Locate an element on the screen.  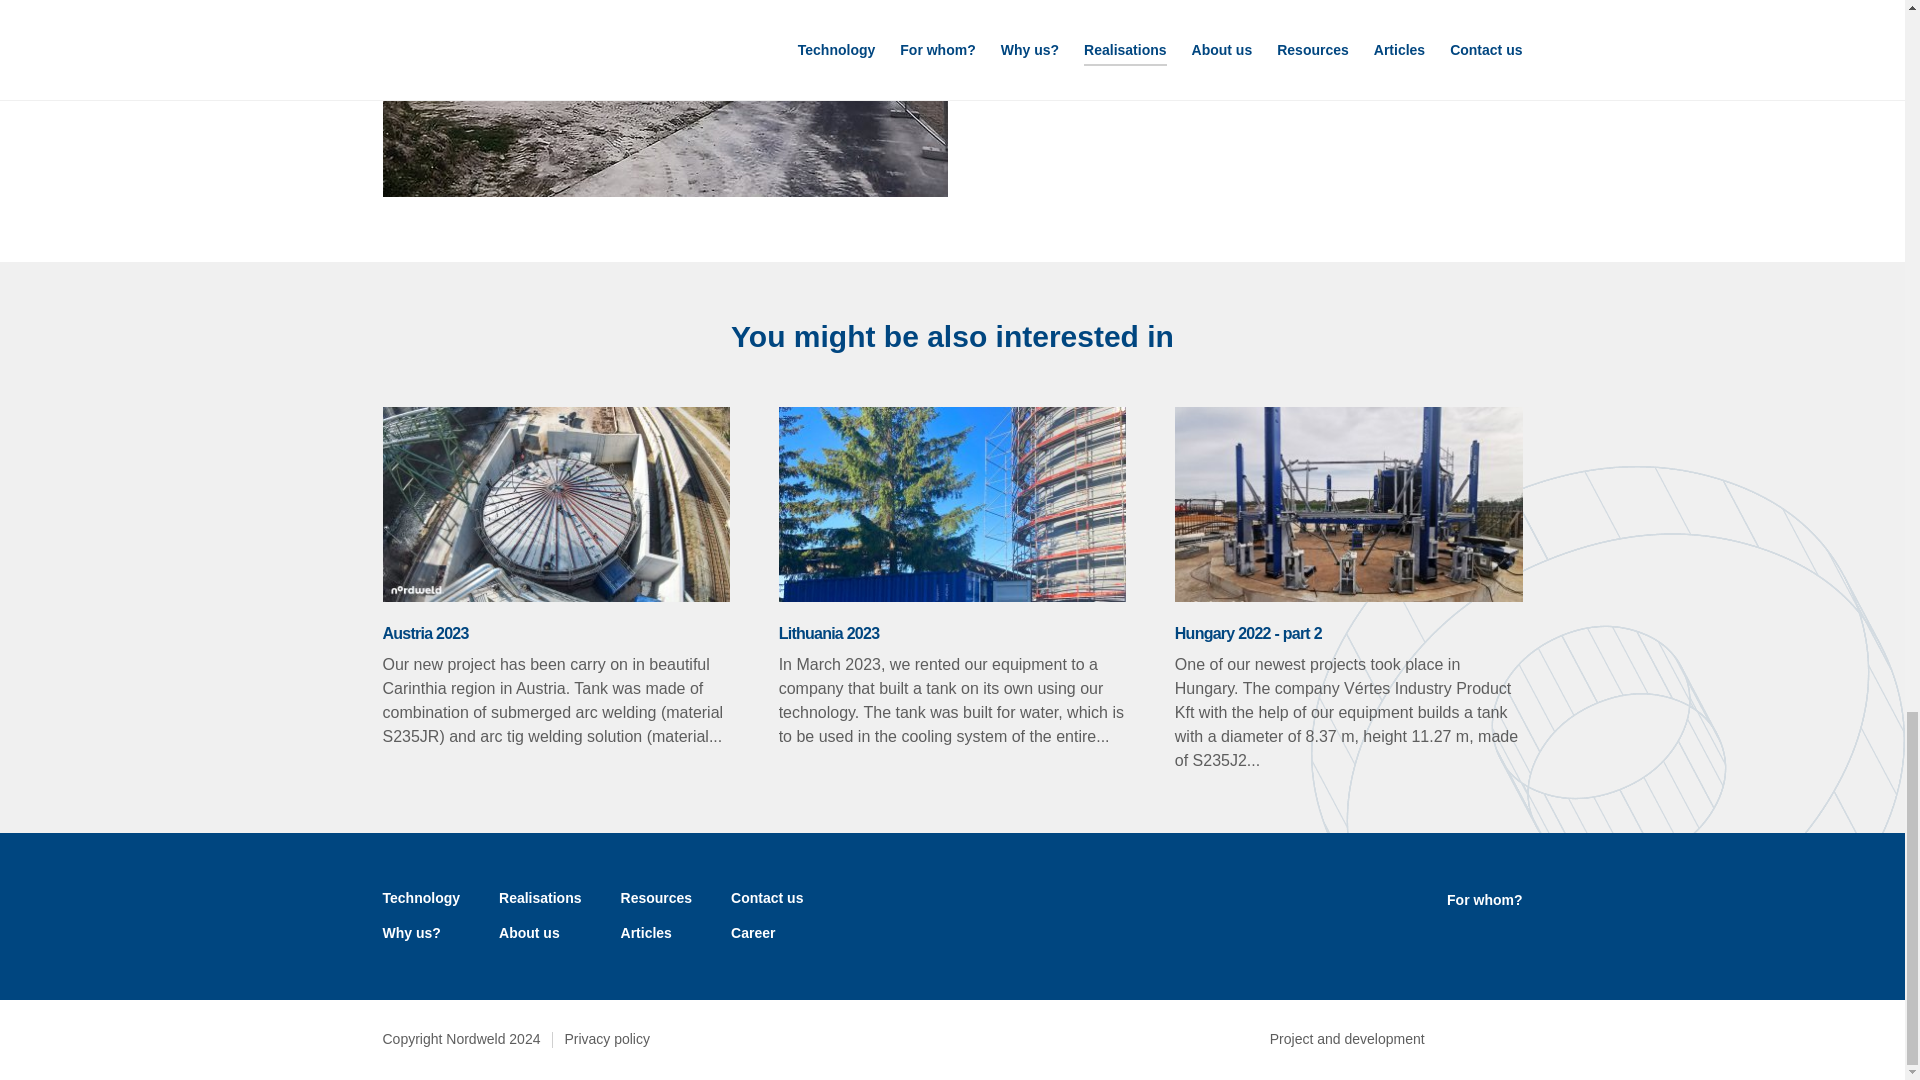
Technology is located at coordinates (421, 900).